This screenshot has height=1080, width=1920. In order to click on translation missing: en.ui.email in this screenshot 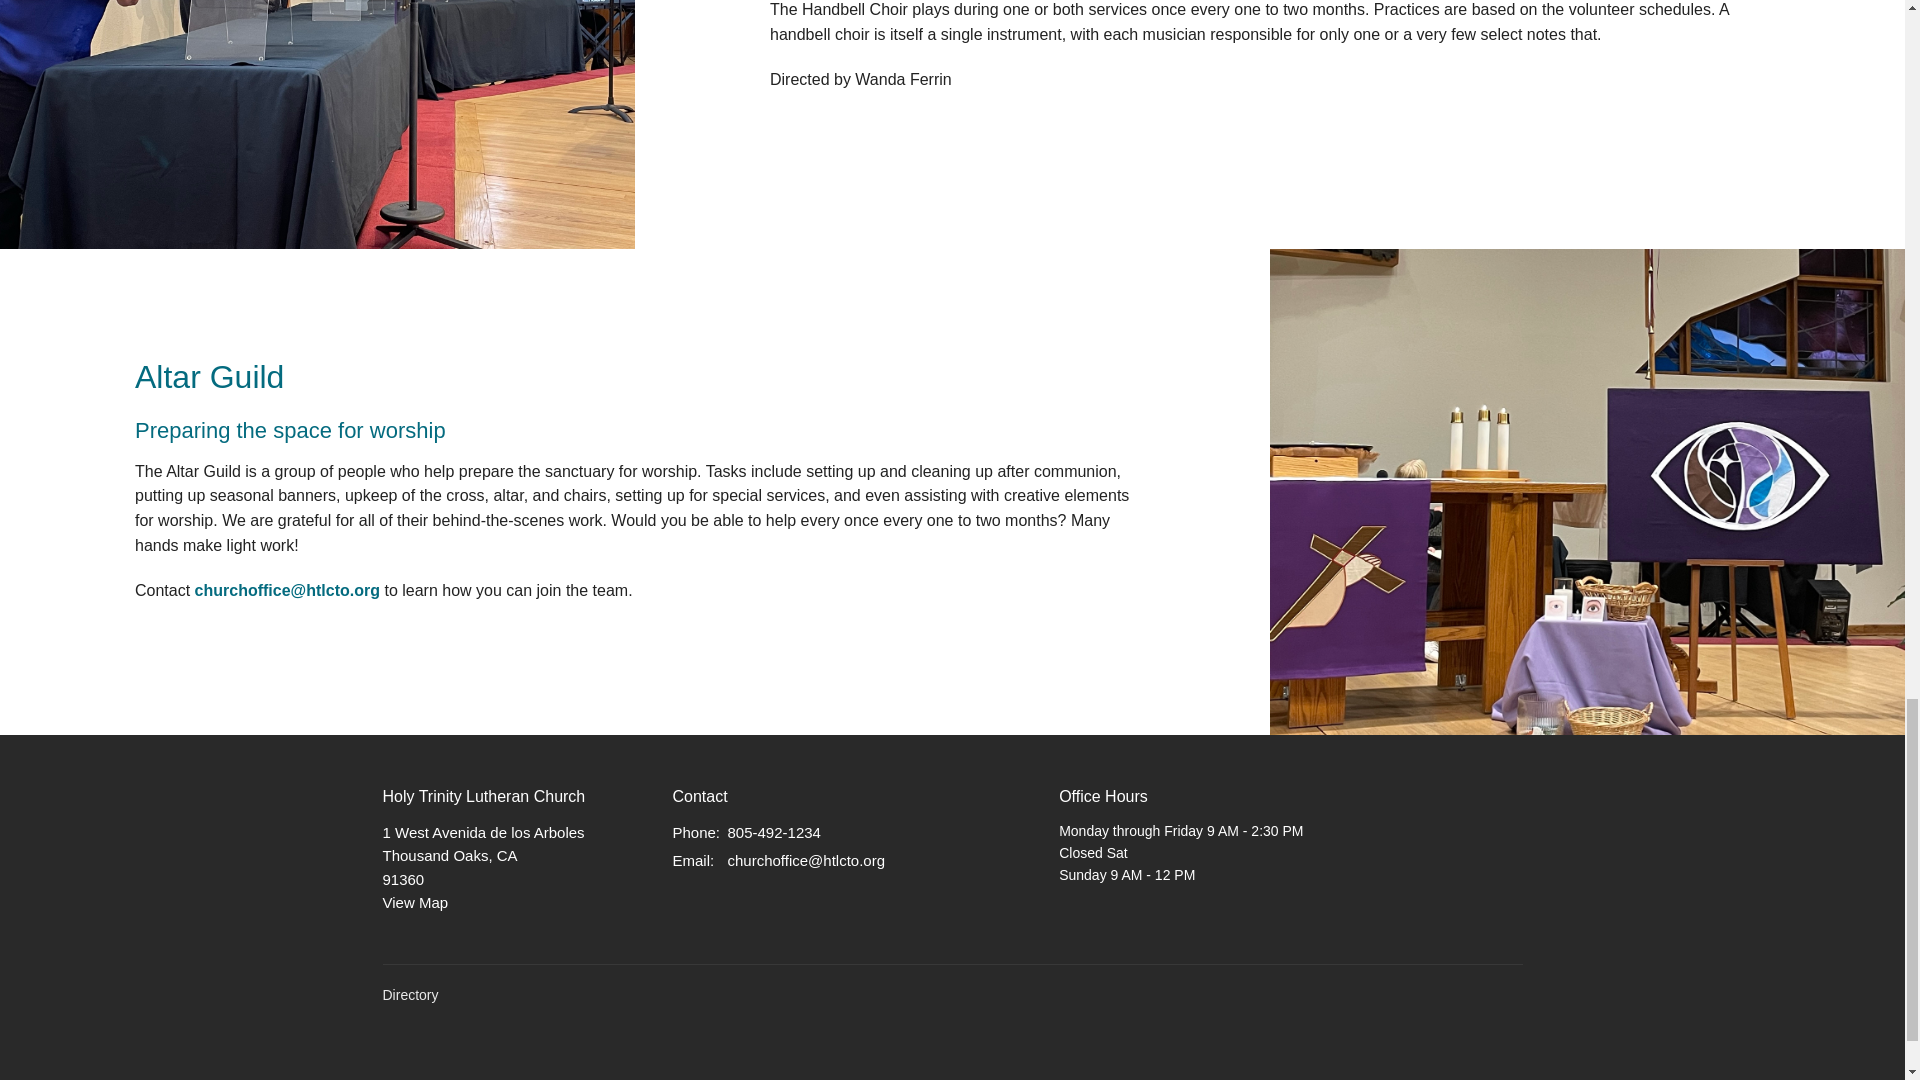, I will do `click(1454, 1067)`.